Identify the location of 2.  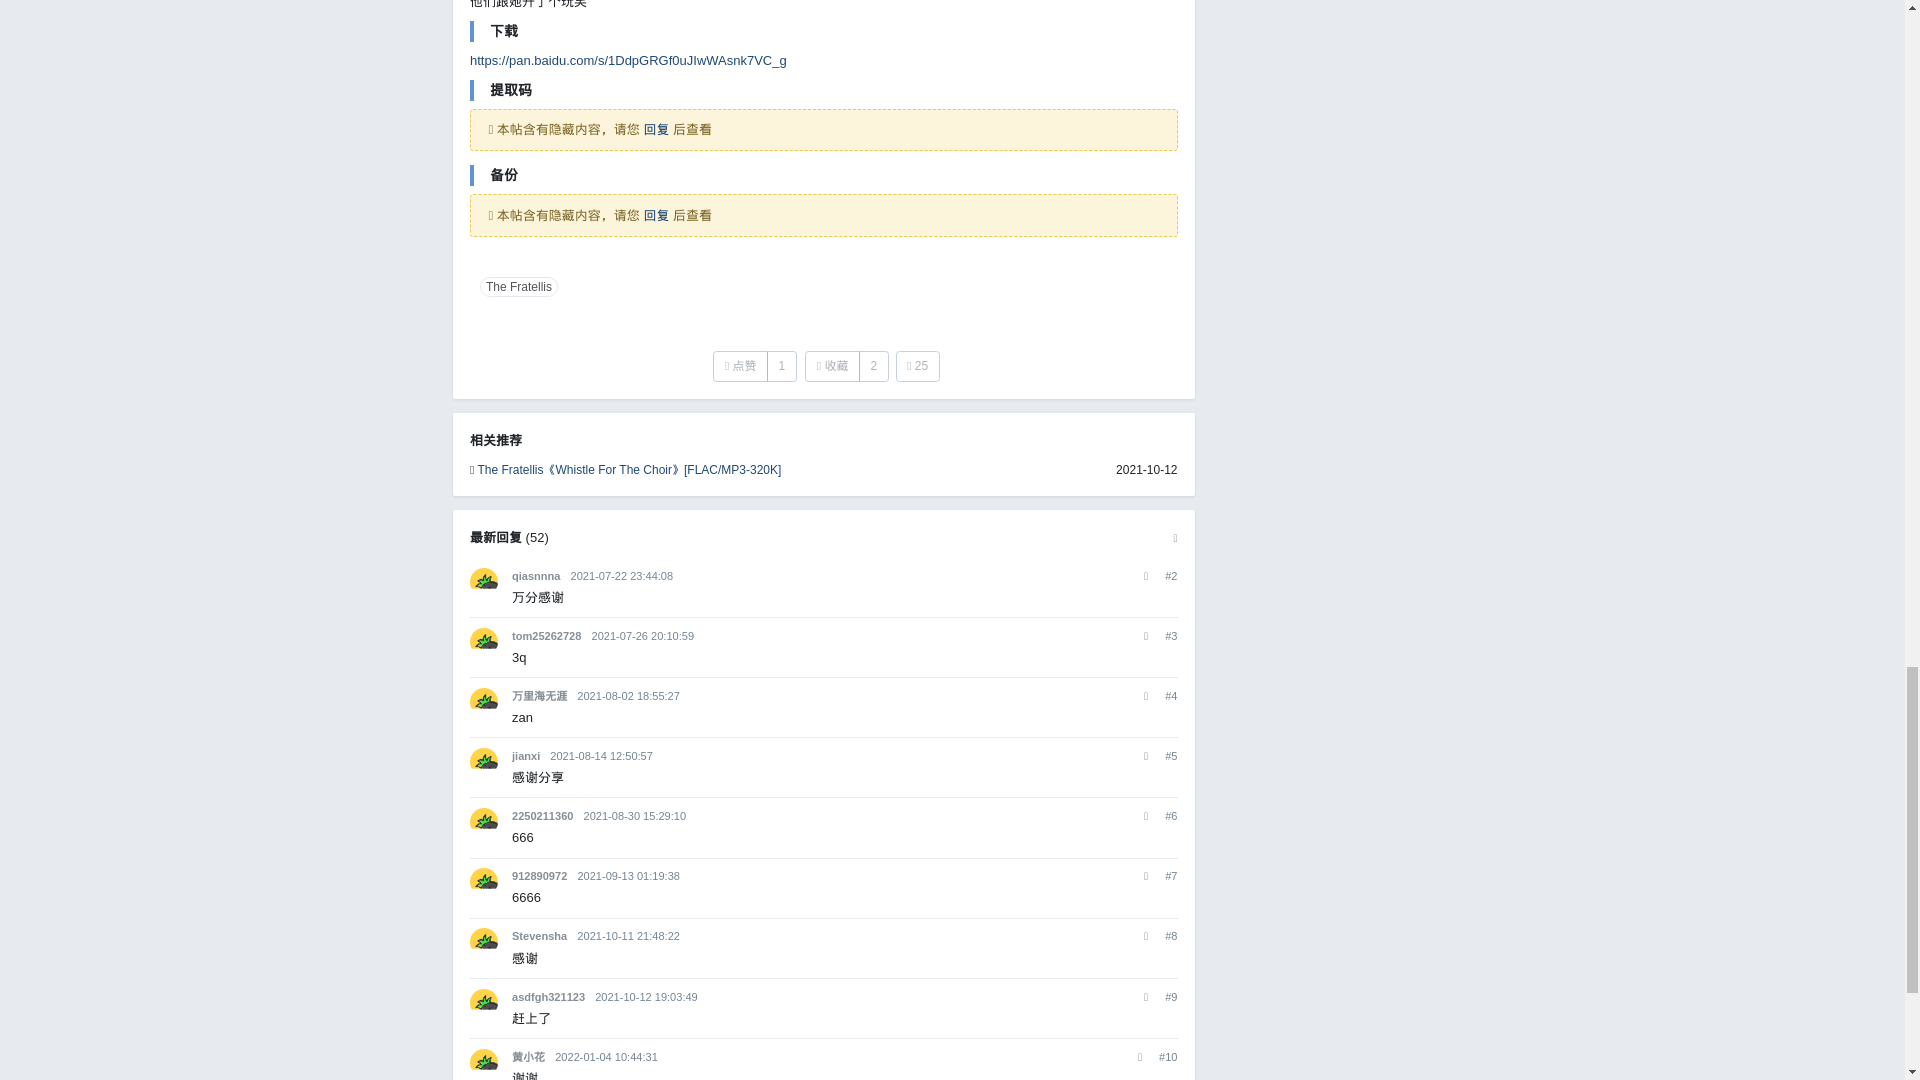
(873, 366).